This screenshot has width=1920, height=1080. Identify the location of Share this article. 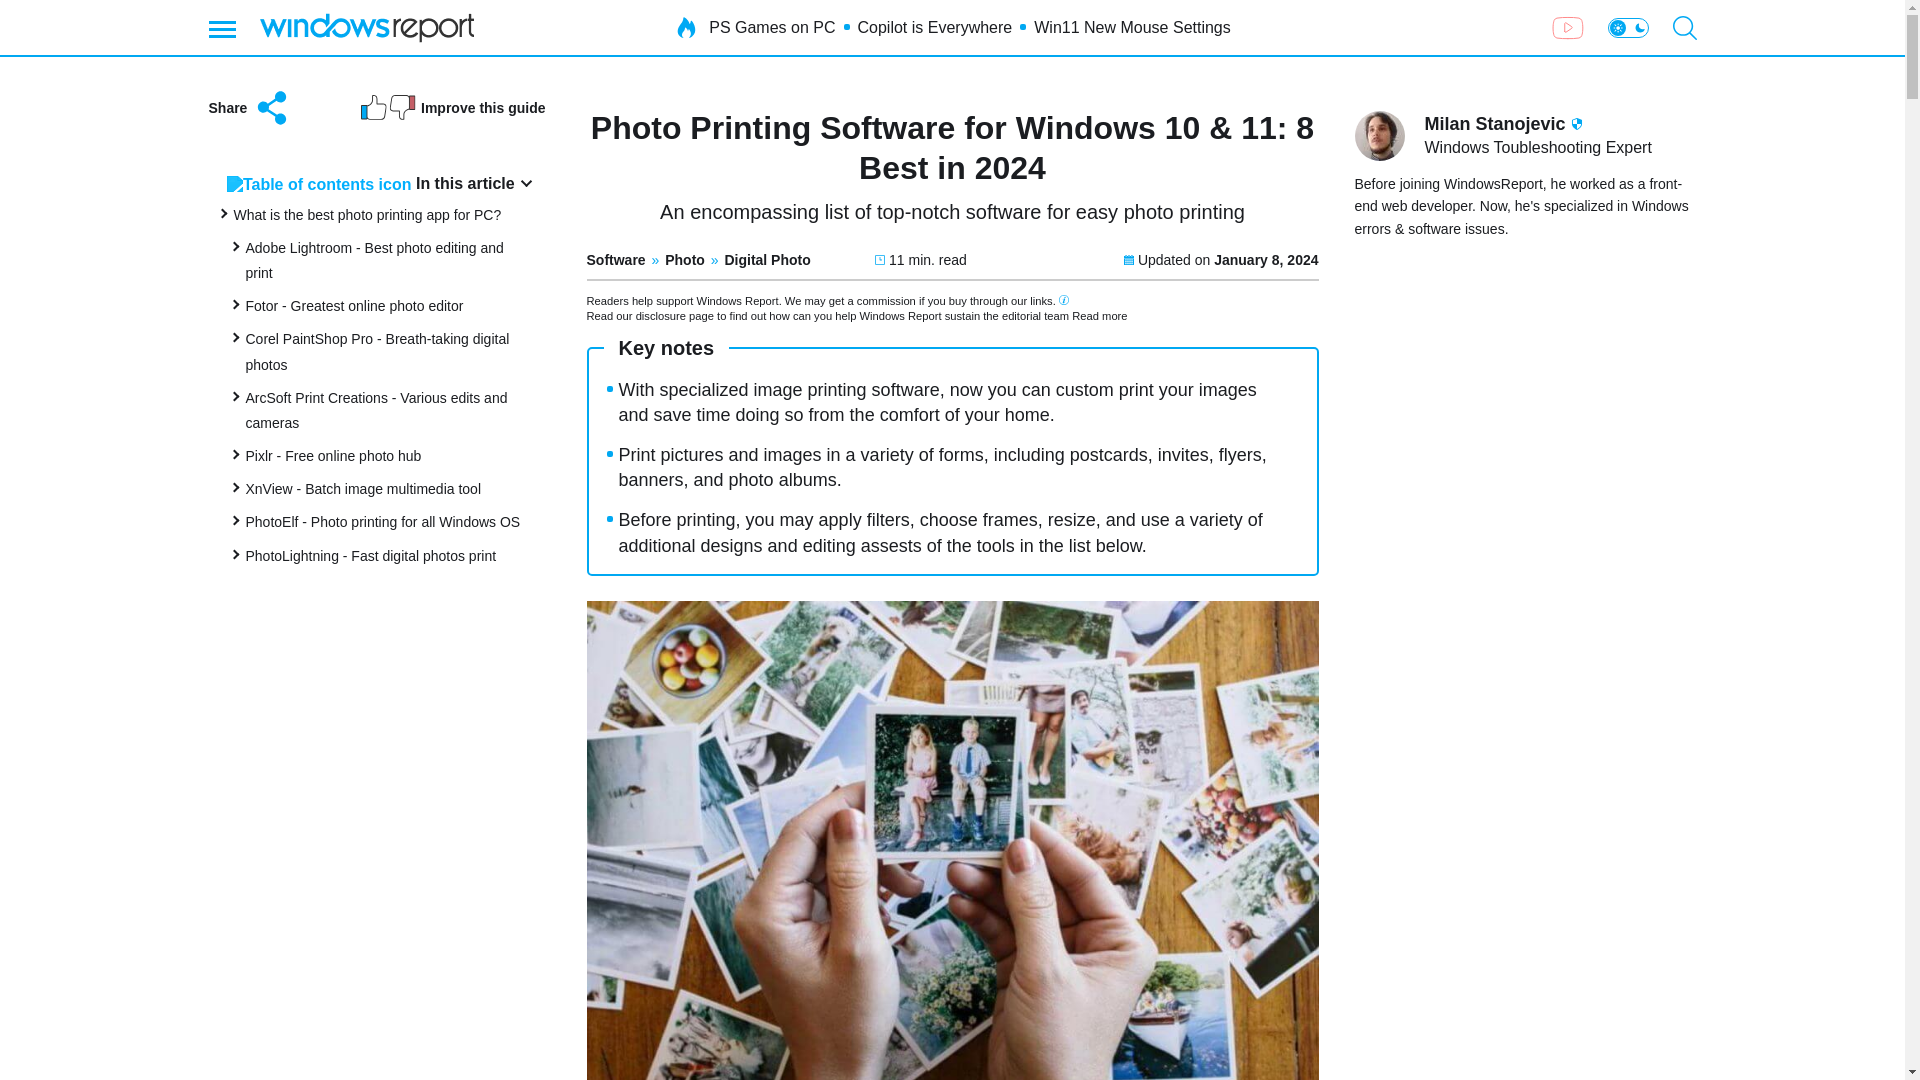
(249, 108).